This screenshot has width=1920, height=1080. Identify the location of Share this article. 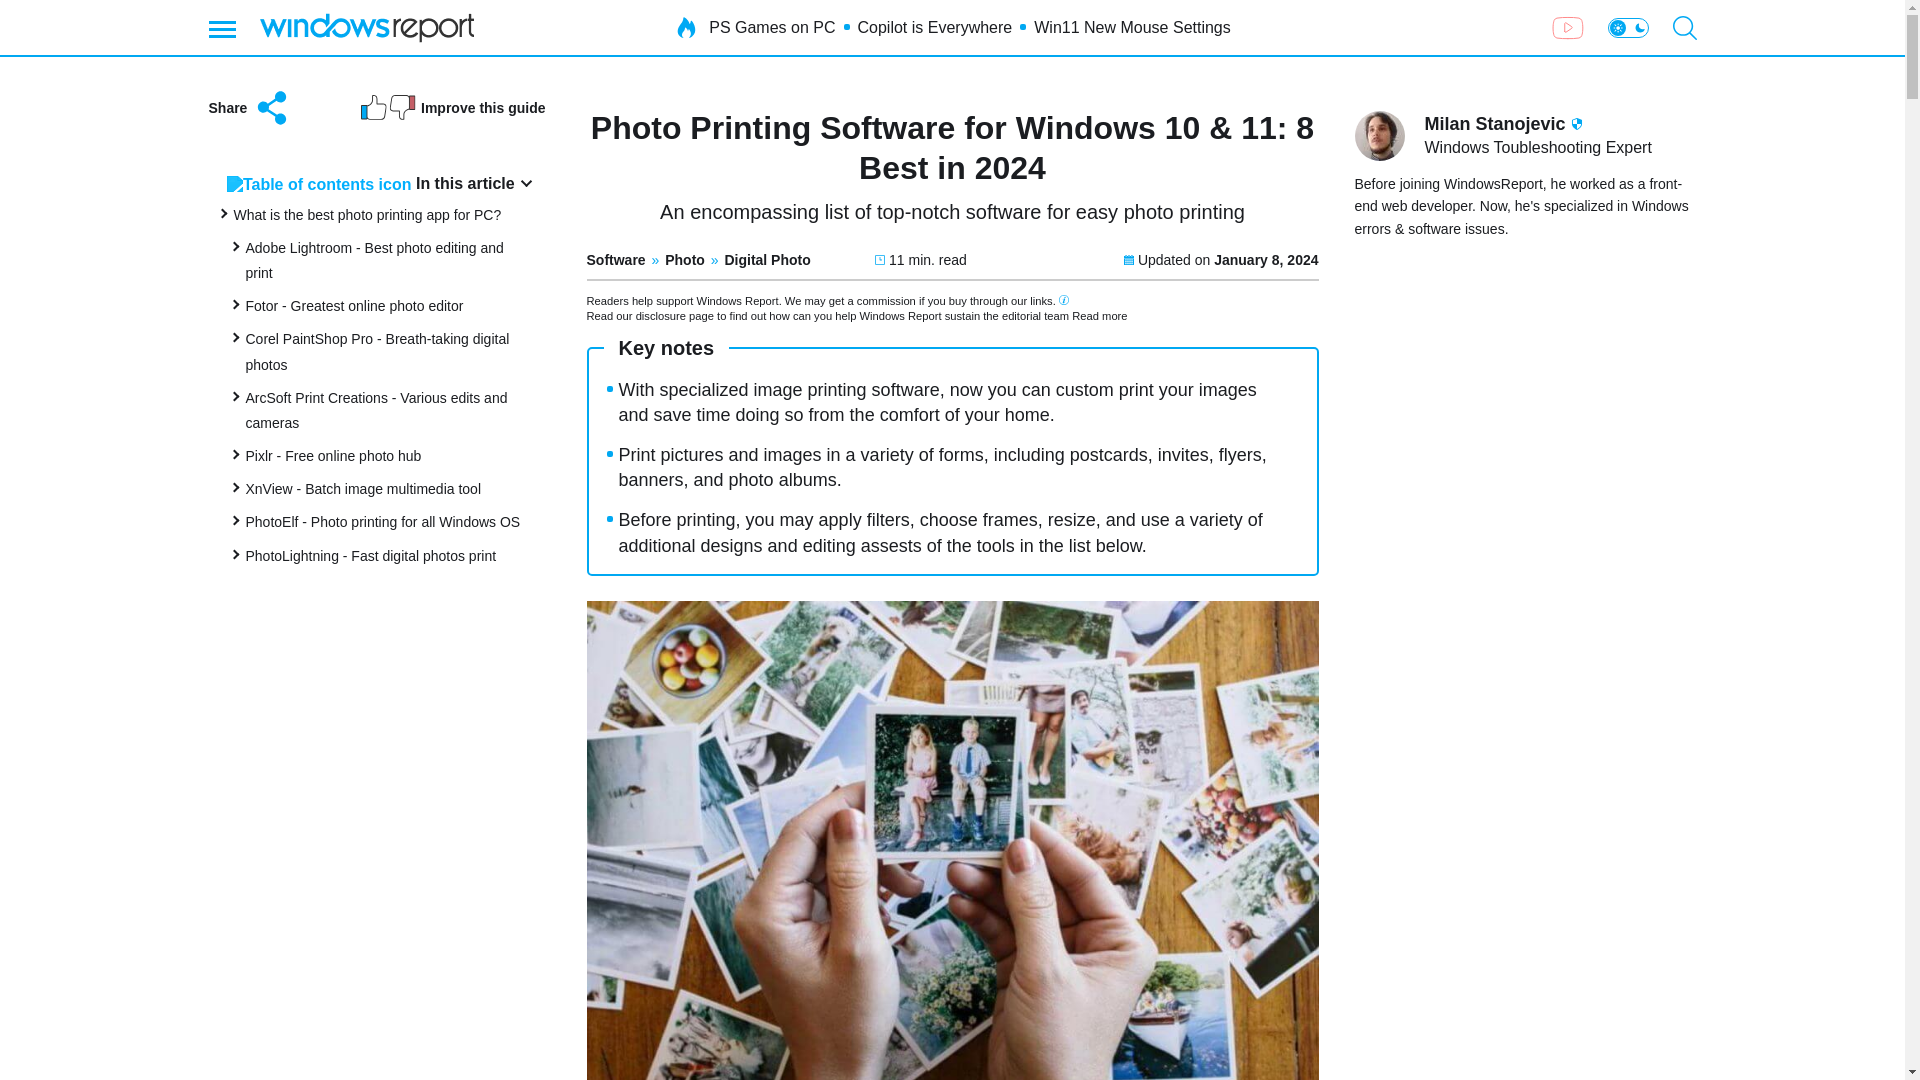
(249, 108).